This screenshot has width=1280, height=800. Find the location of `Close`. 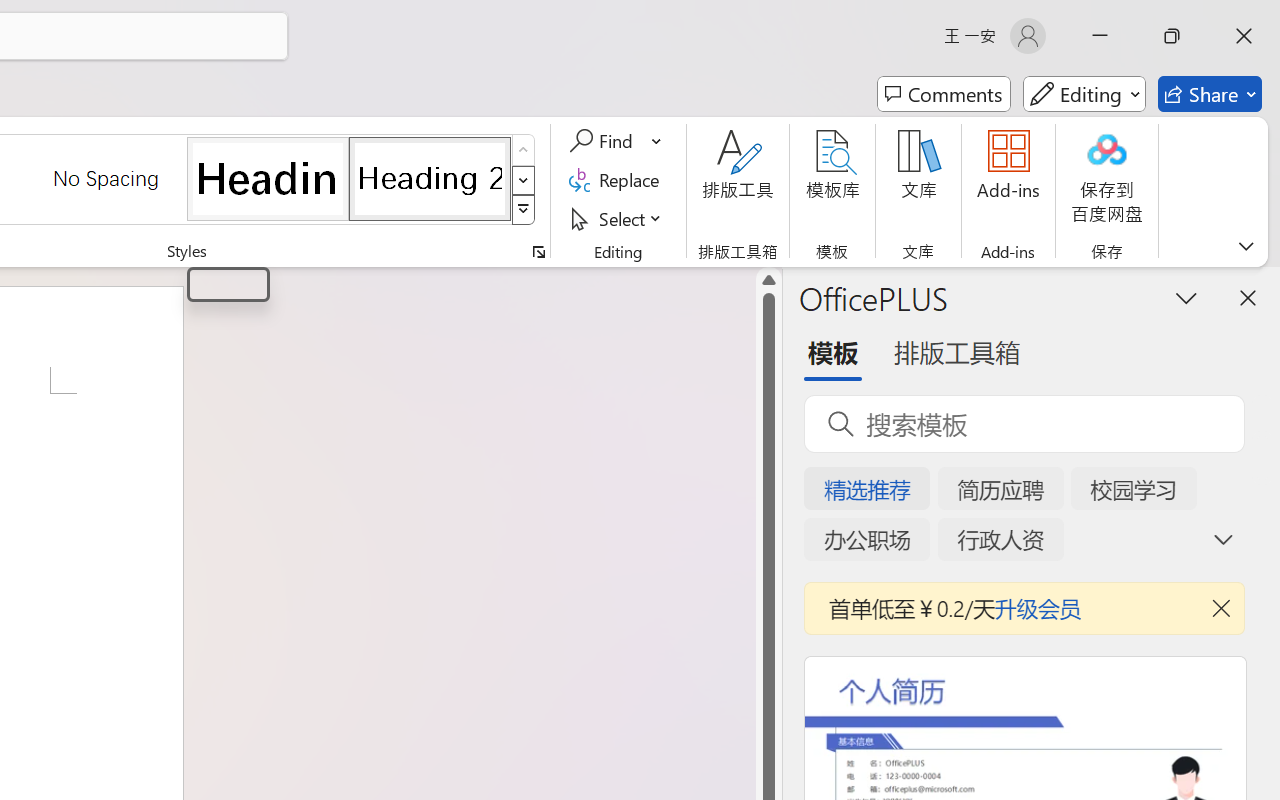

Close is located at coordinates (1244, 36).